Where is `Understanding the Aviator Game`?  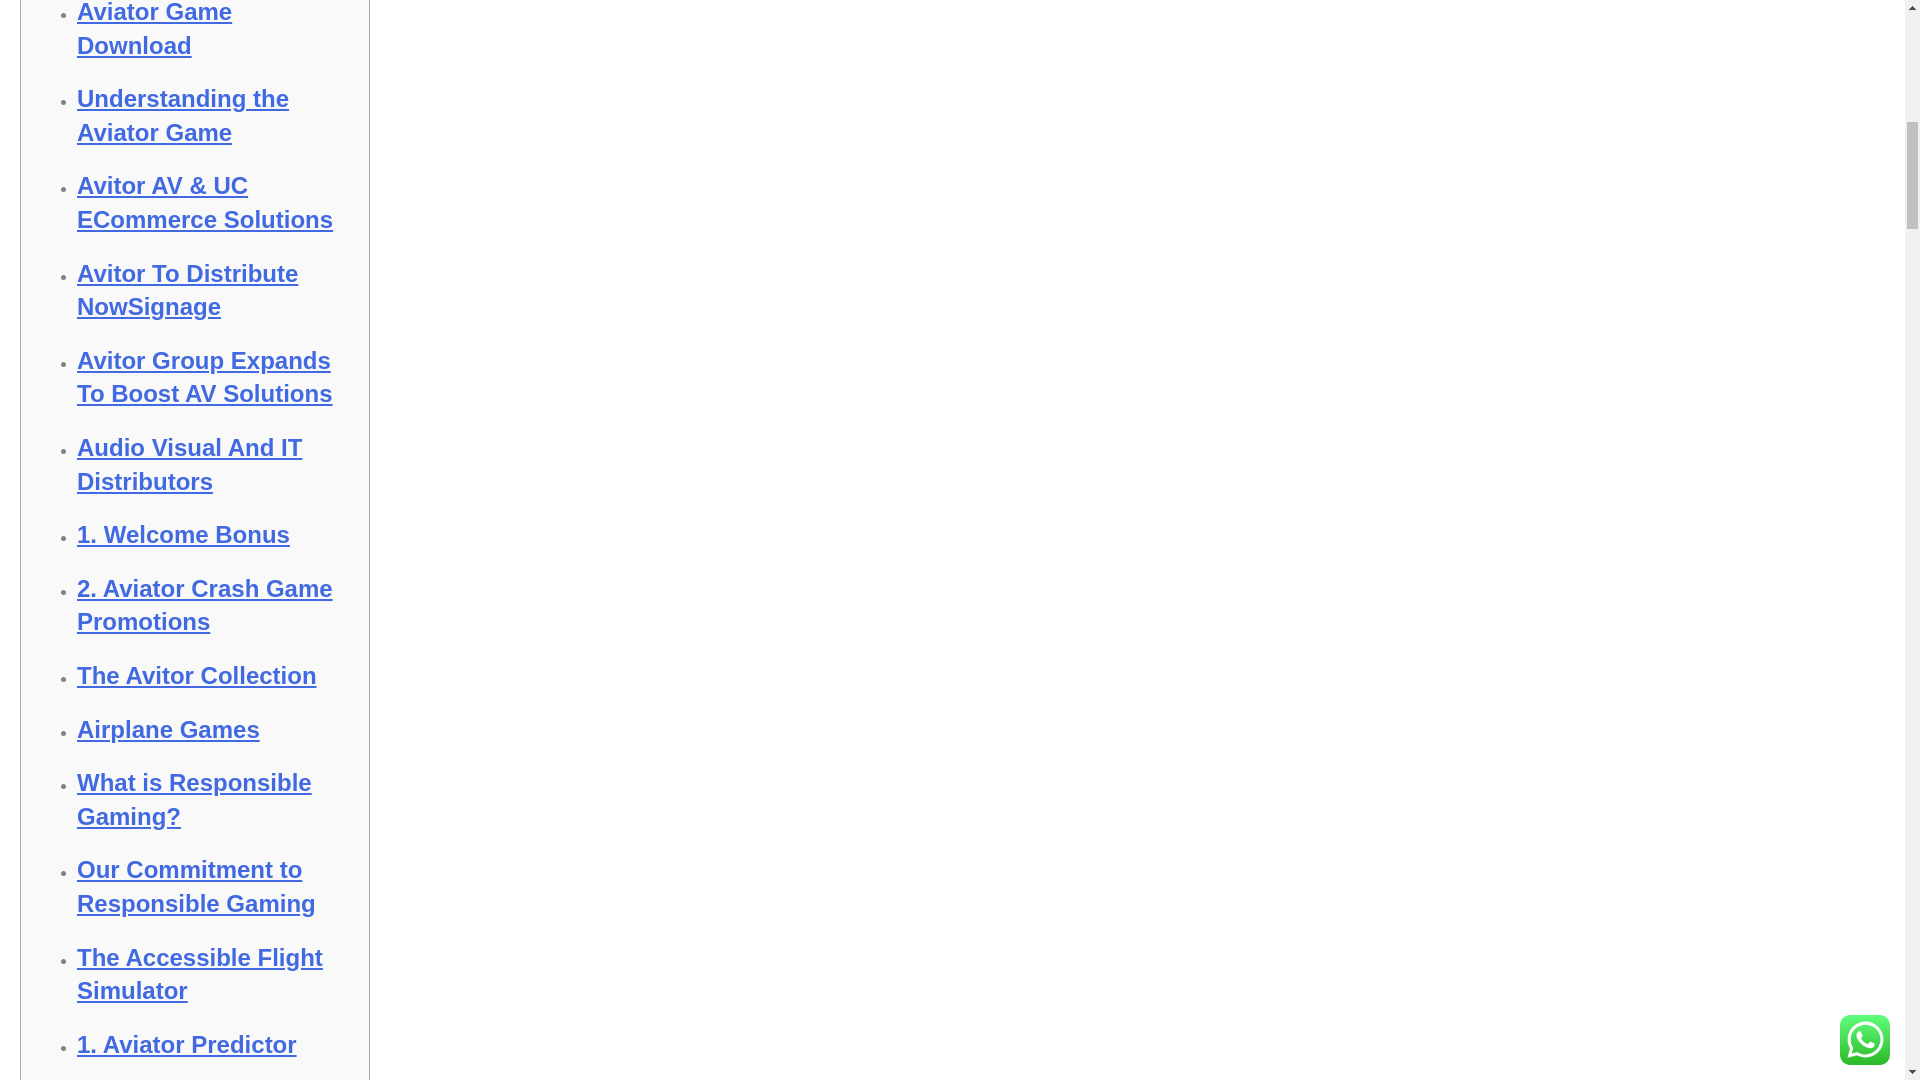
Understanding the Aviator Game is located at coordinates (182, 115).